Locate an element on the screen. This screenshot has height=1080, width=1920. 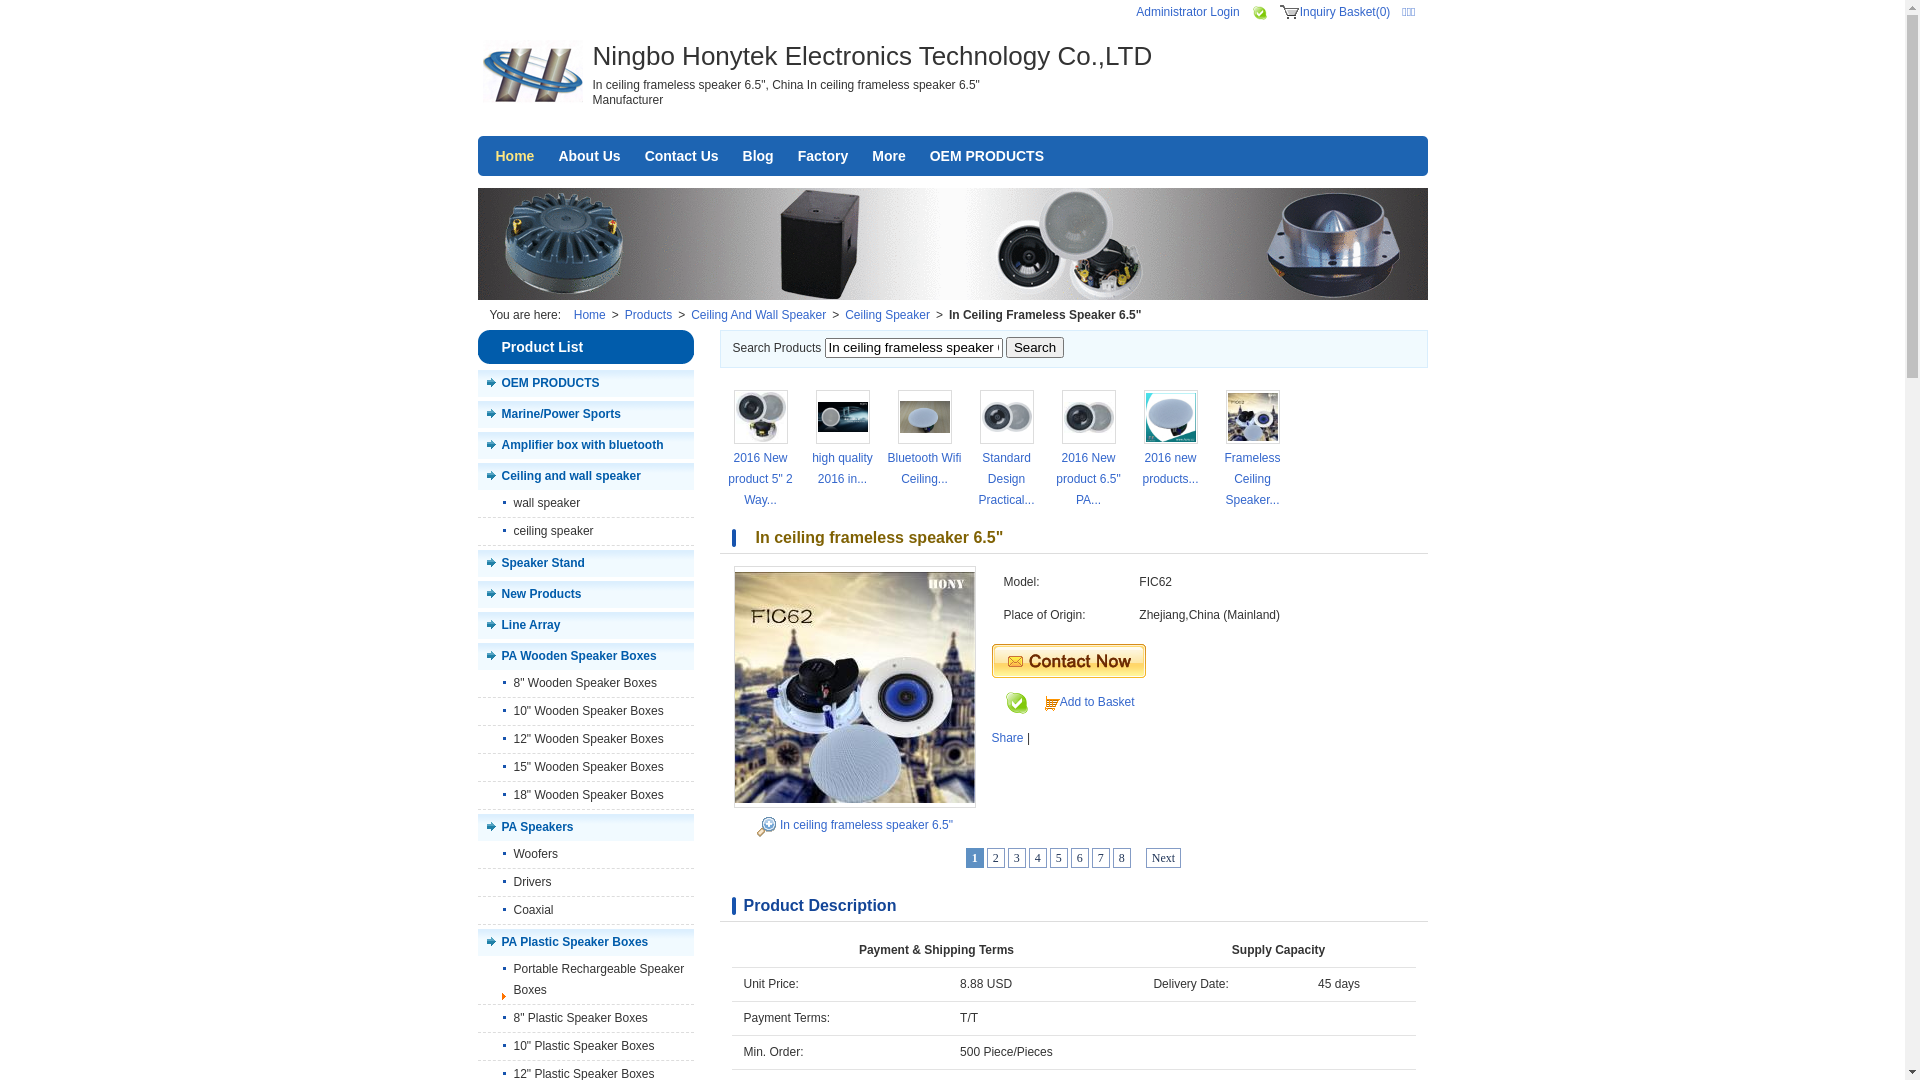
Factory is located at coordinates (824, 156).